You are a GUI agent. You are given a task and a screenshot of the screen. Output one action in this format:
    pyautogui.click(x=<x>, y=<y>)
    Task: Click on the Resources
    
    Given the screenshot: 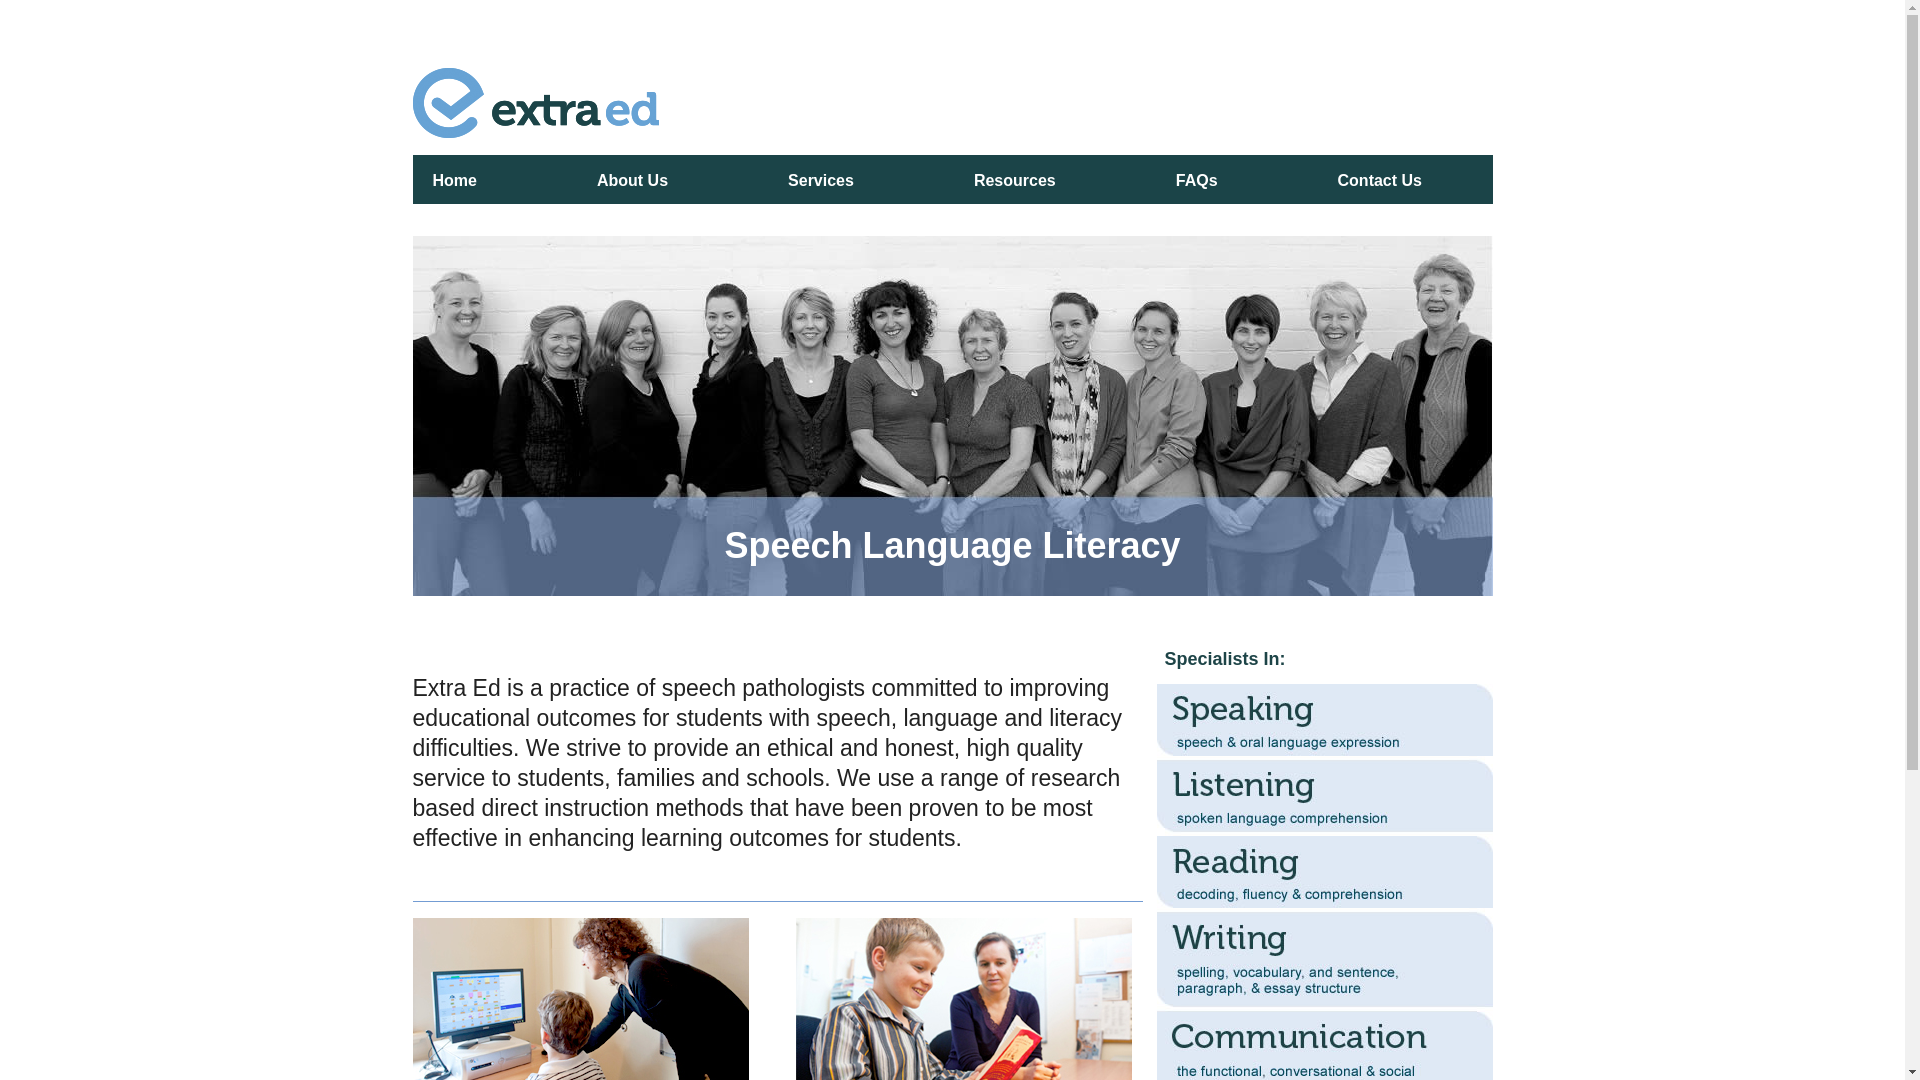 What is the action you would take?
    pyautogui.click(x=1015, y=180)
    